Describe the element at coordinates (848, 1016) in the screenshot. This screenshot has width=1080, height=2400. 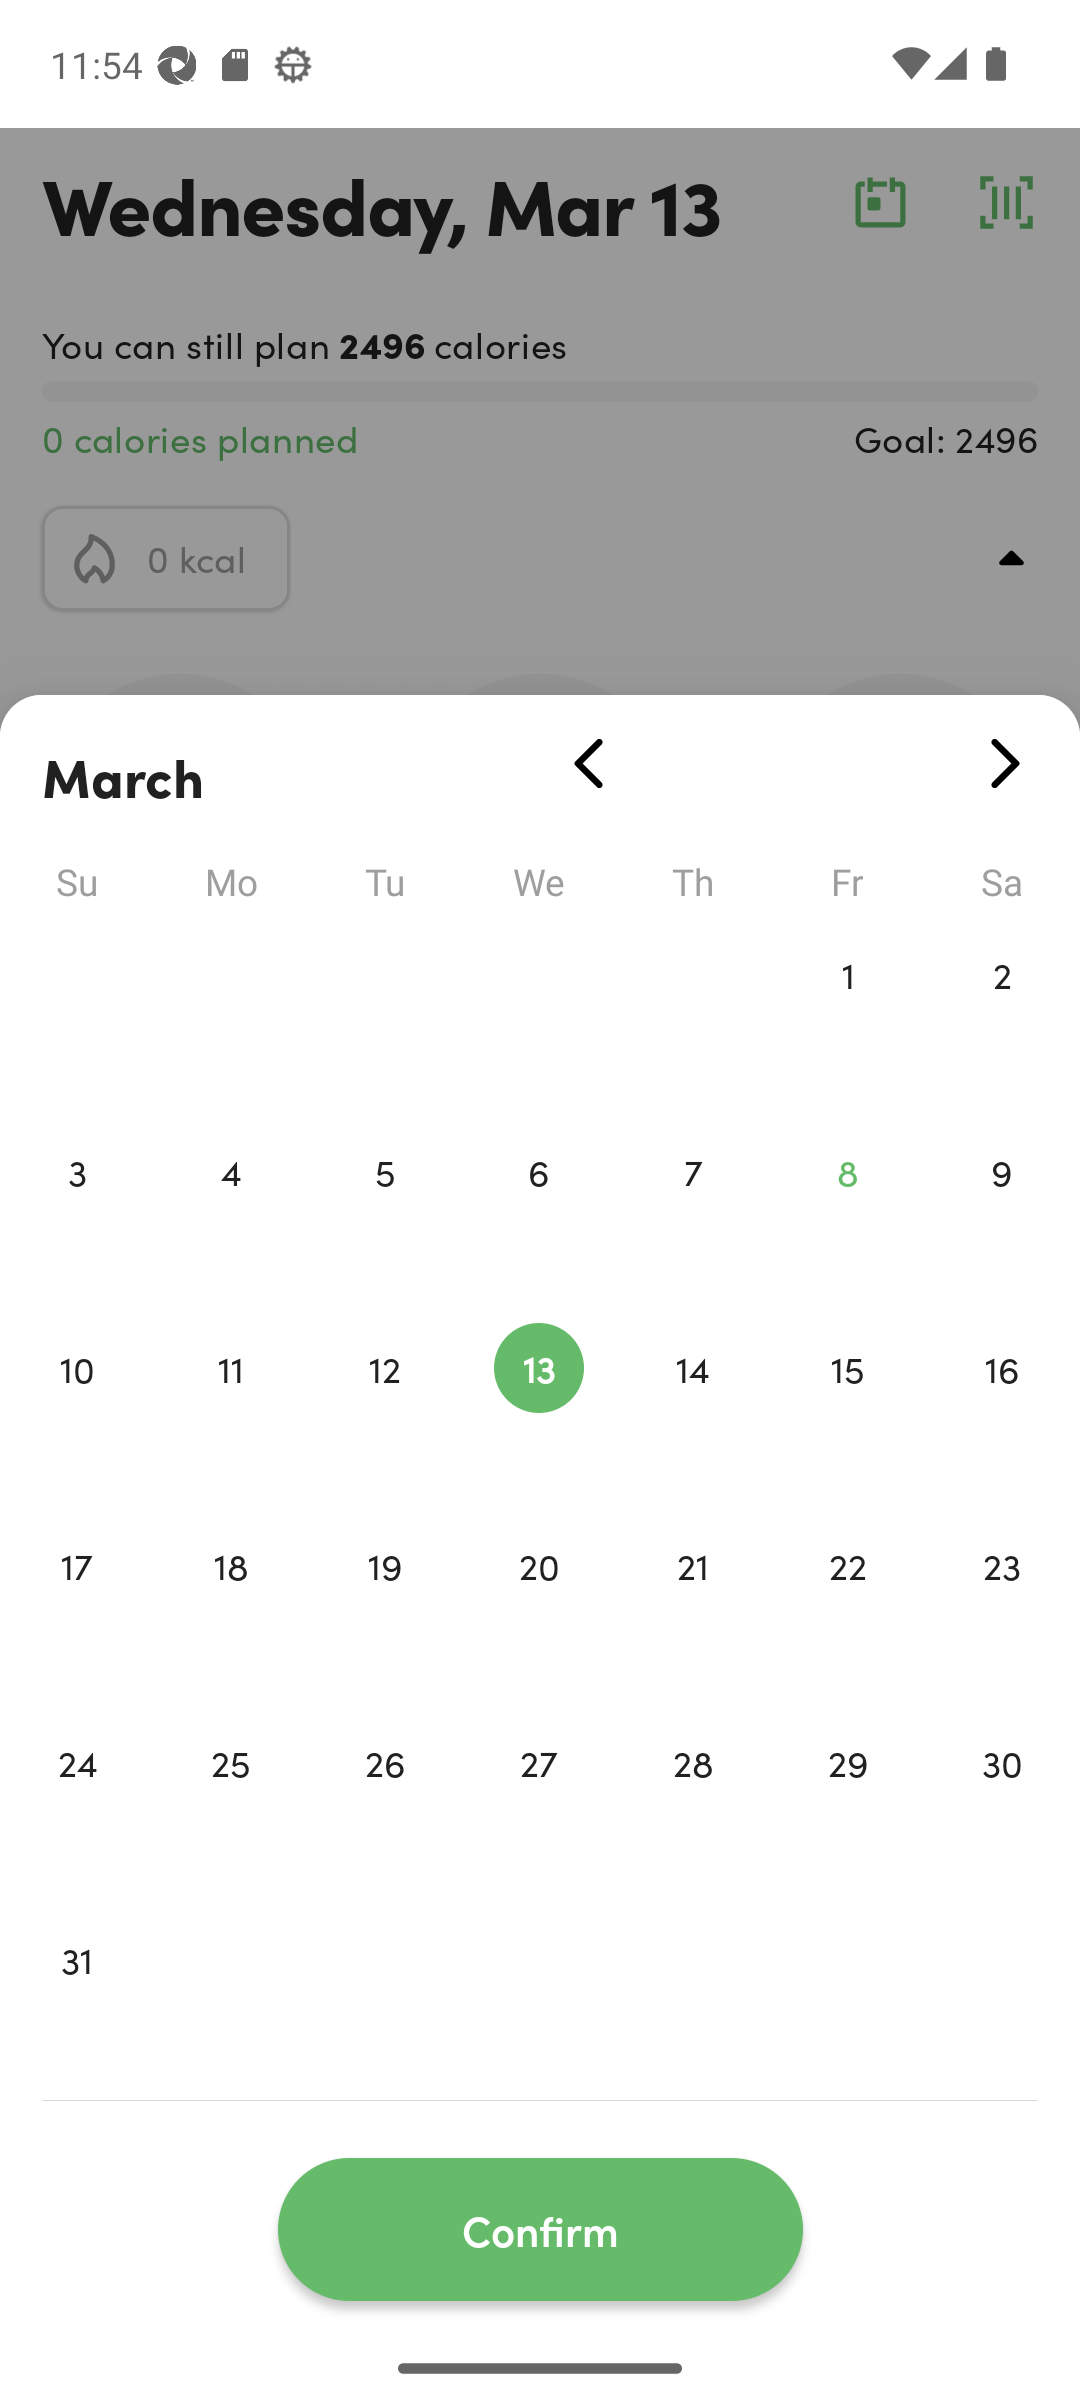
I see `1` at that location.